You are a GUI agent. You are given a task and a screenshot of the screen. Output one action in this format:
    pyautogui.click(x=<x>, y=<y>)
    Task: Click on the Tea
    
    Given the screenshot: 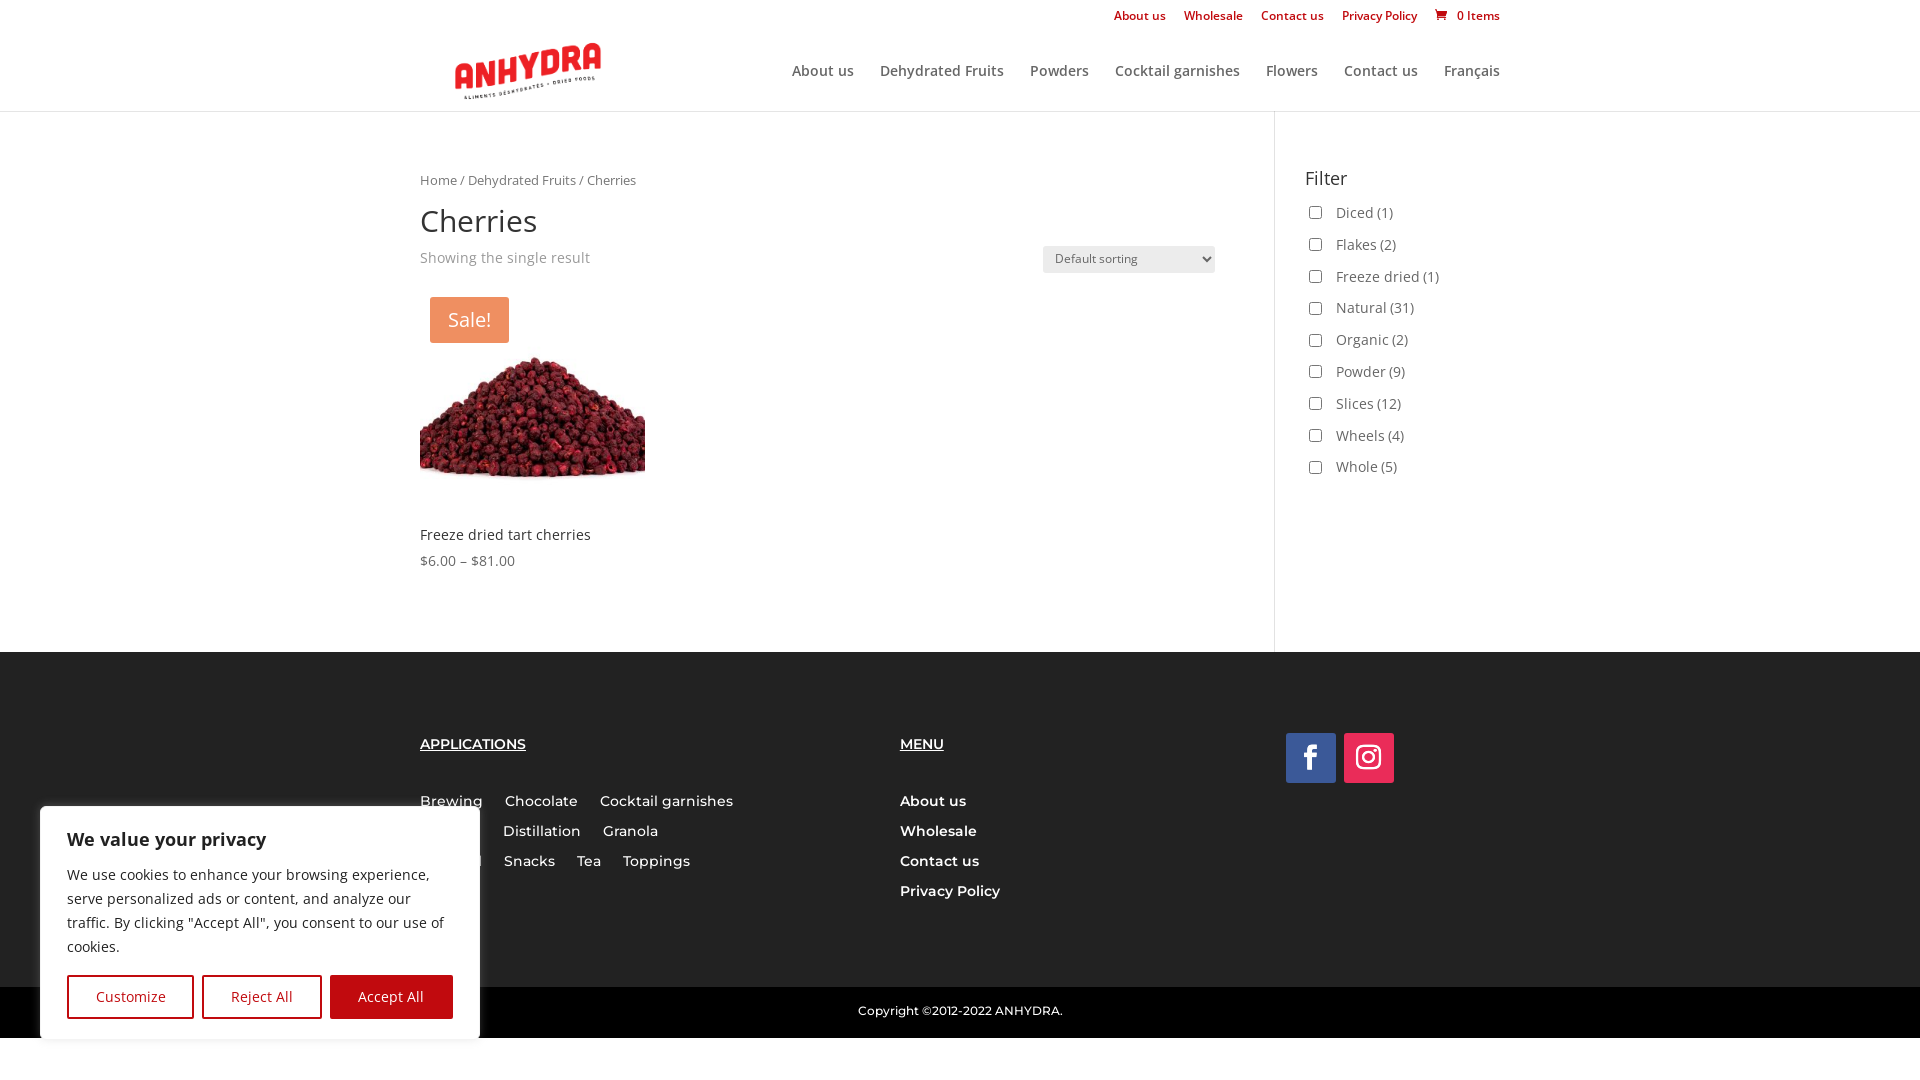 What is the action you would take?
    pyautogui.click(x=589, y=865)
    